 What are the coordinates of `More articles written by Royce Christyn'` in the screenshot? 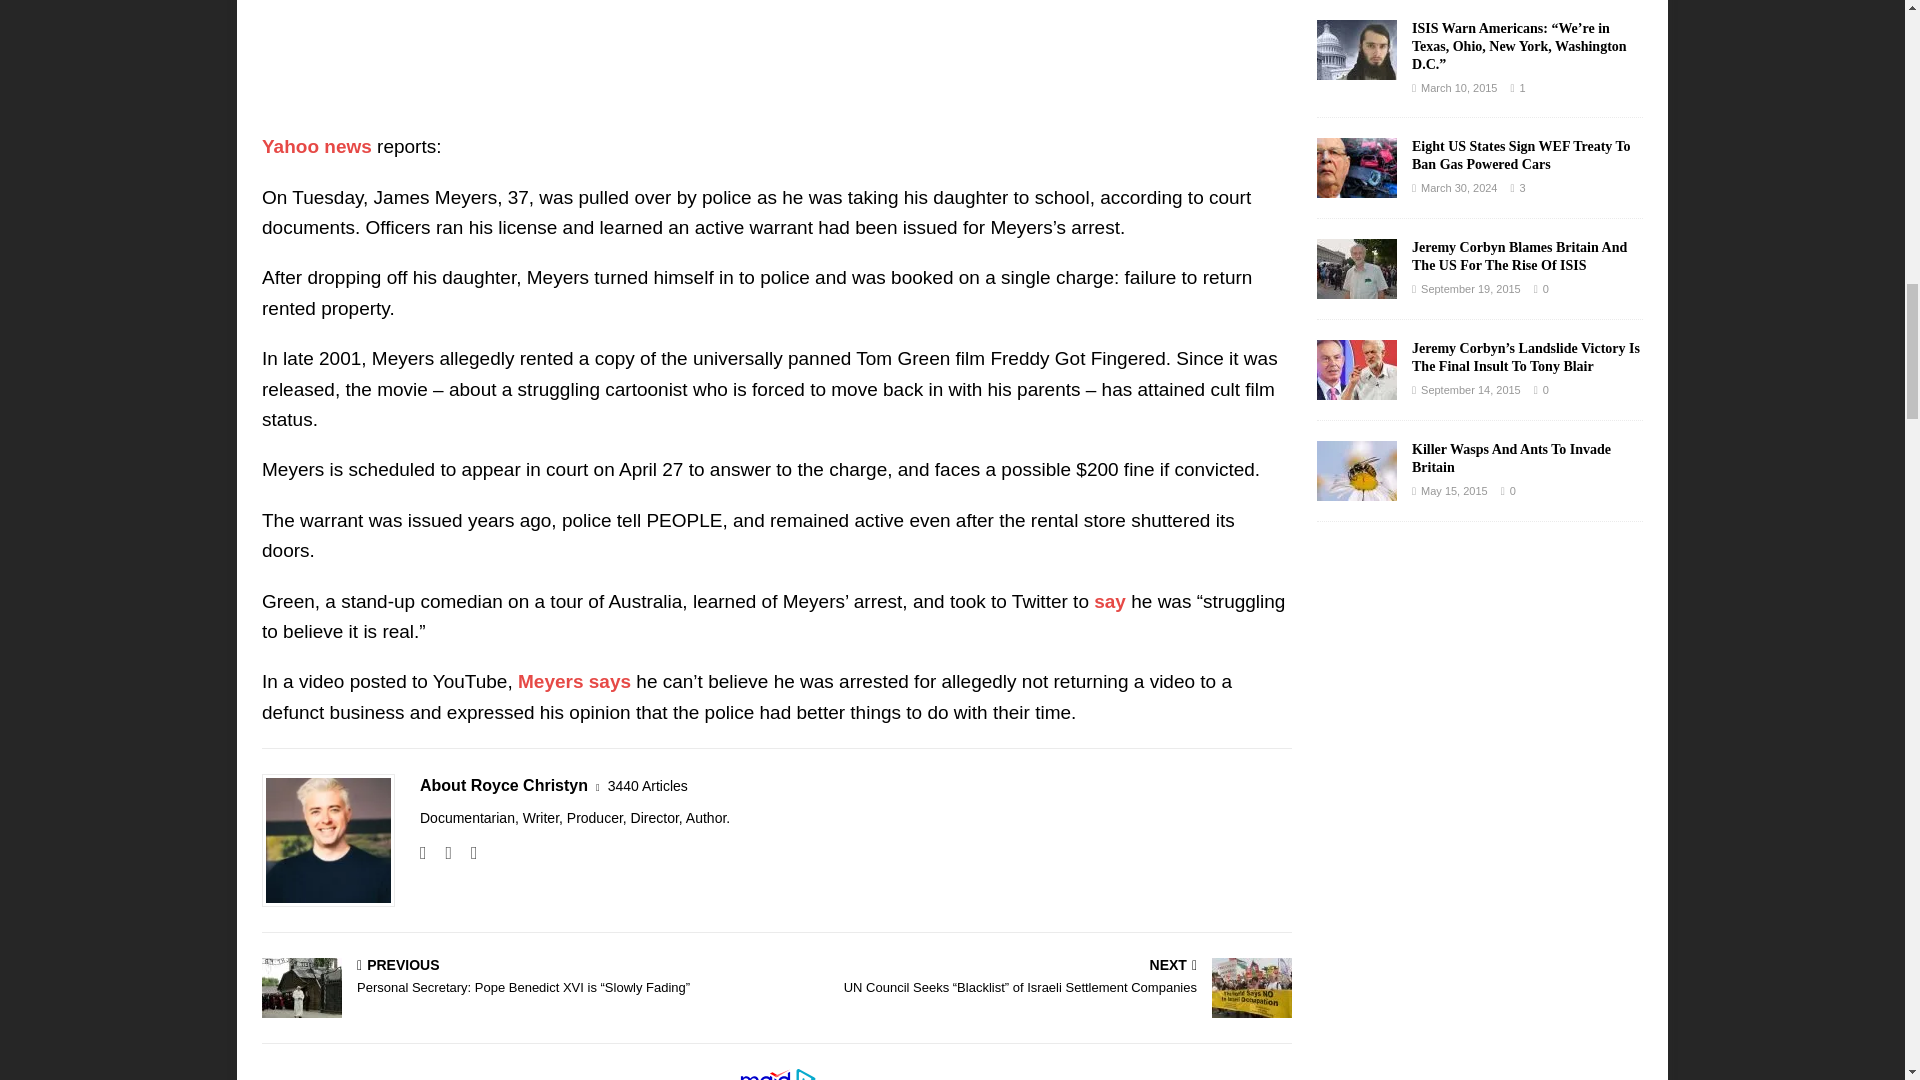 It's located at (648, 786).